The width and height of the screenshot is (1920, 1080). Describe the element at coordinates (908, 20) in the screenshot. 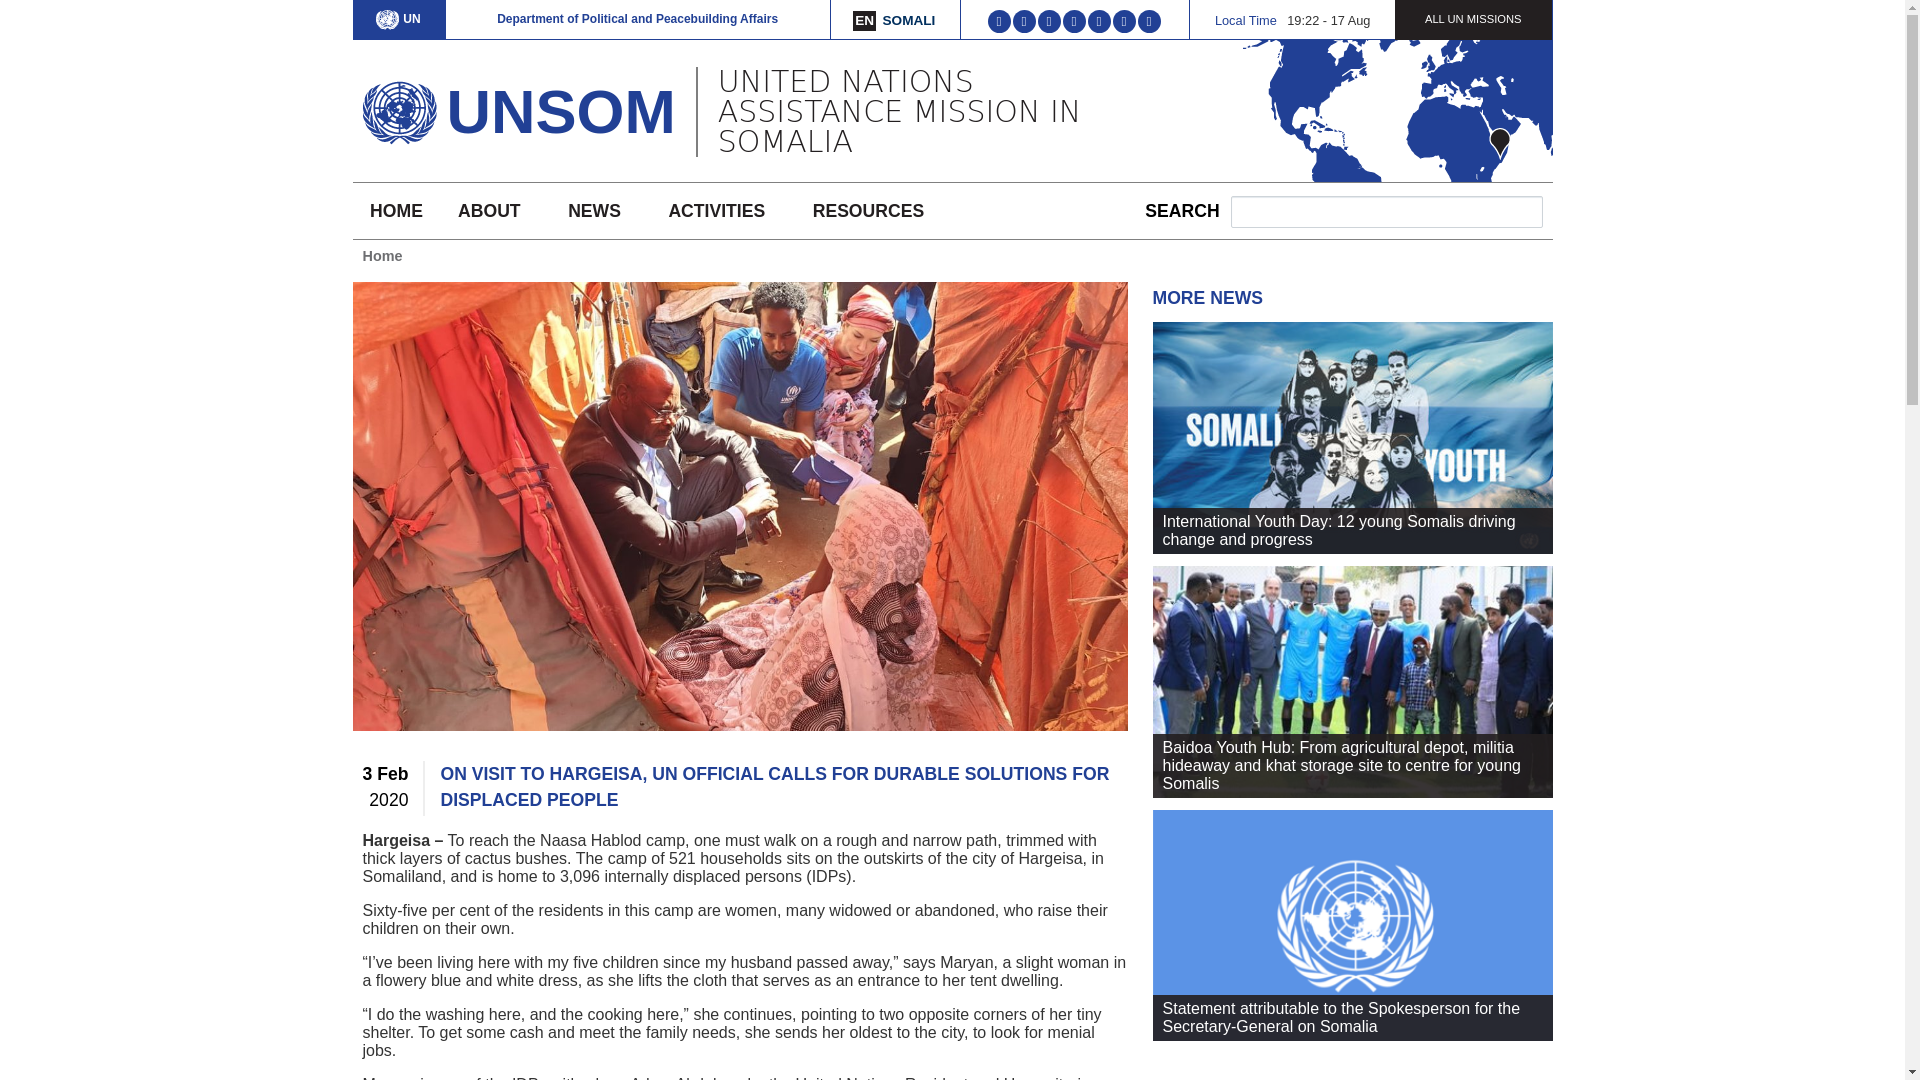

I see `SOMALI` at that location.